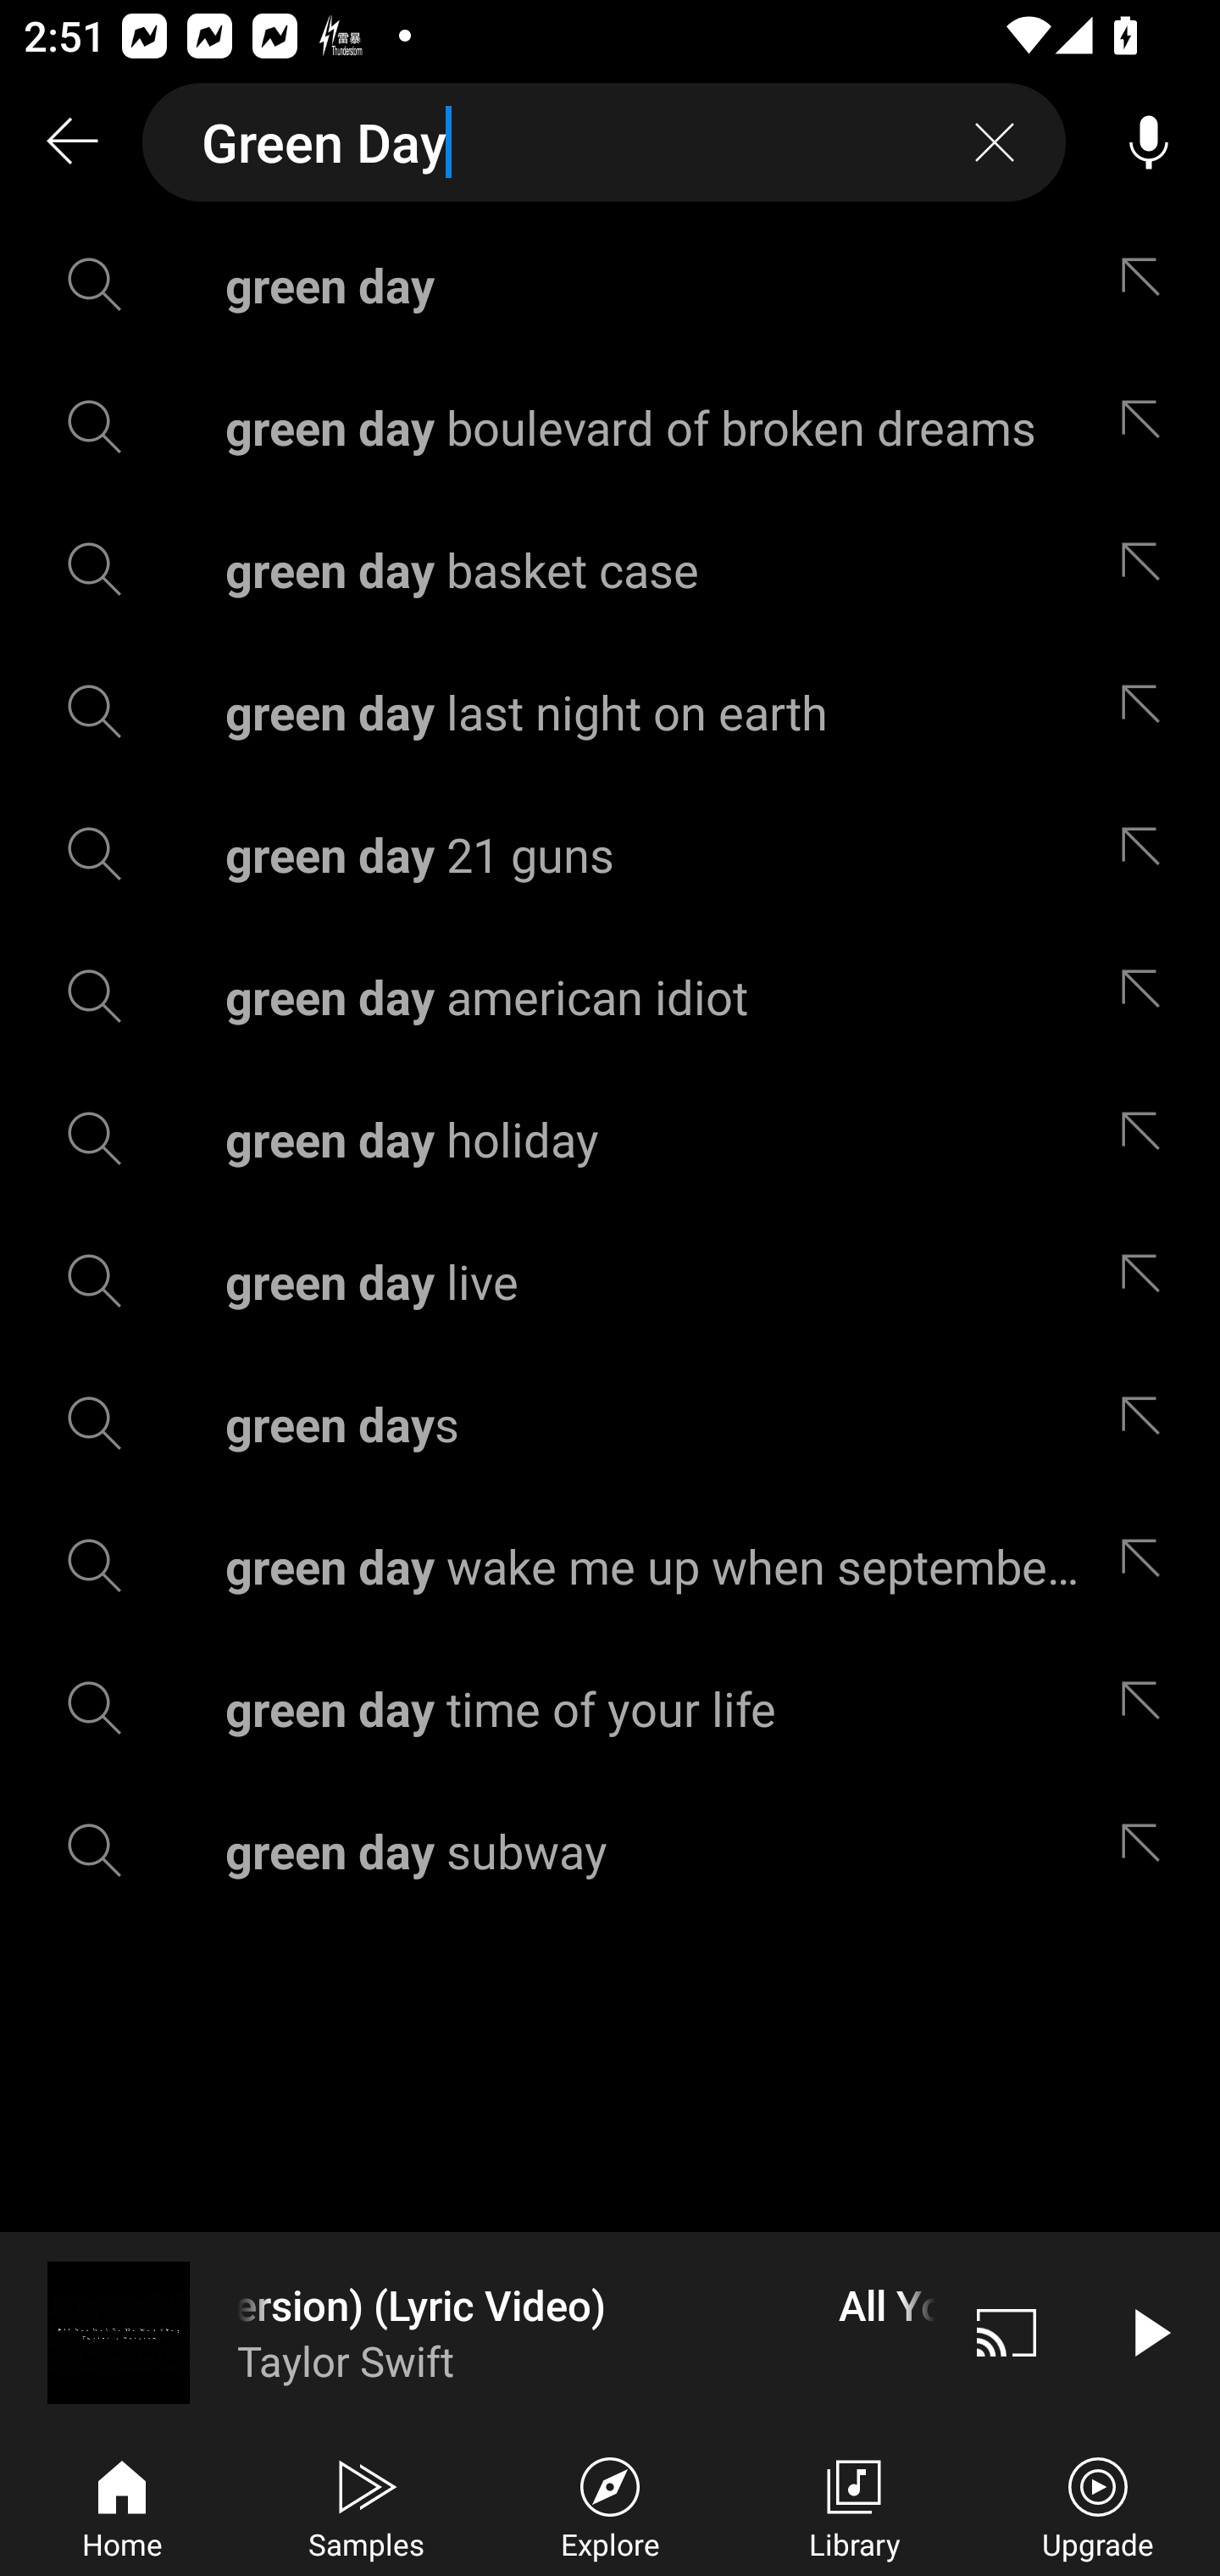  What do you see at coordinates (366, 2505) in the screenshot?
I see `Samples` at bounding box center [366, 2505].